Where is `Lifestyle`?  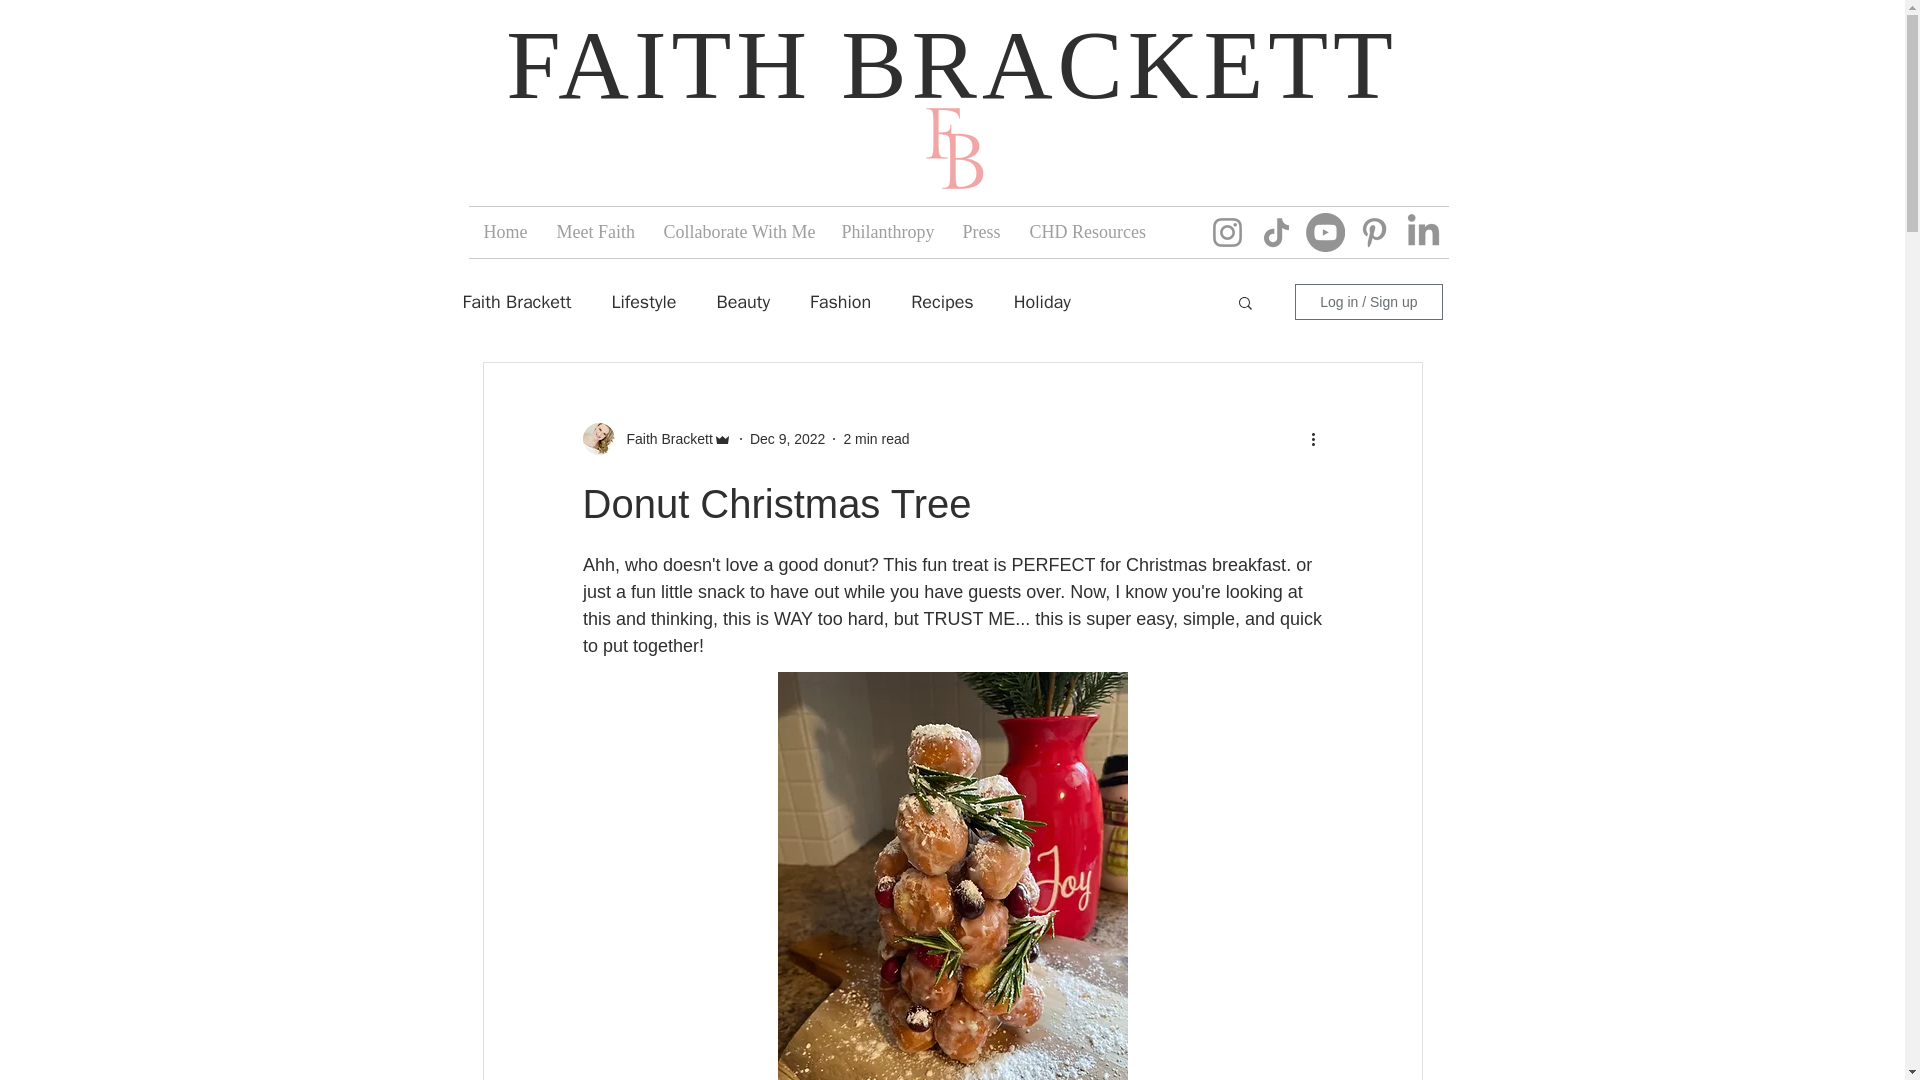 Lifestyle is located at coordinates (642, 302).